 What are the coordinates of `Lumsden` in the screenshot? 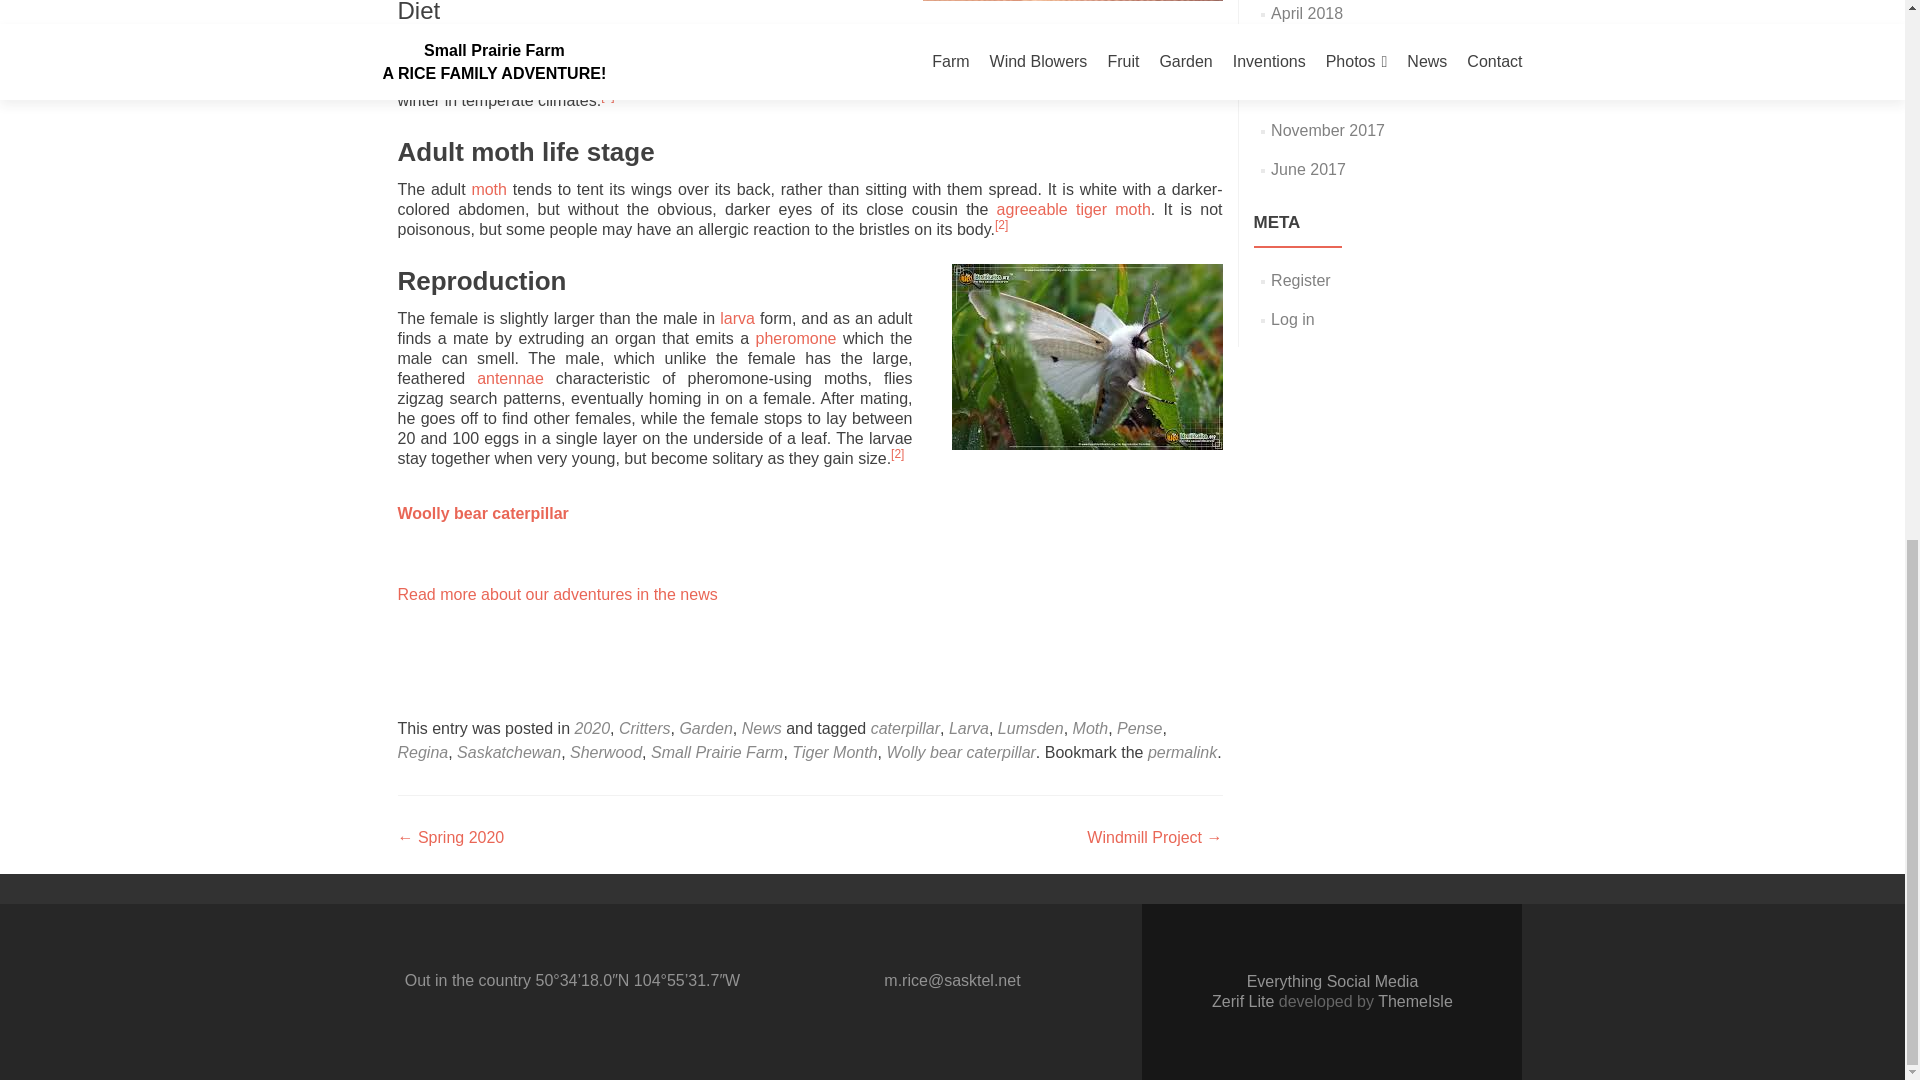 It's located at (1030, 728).